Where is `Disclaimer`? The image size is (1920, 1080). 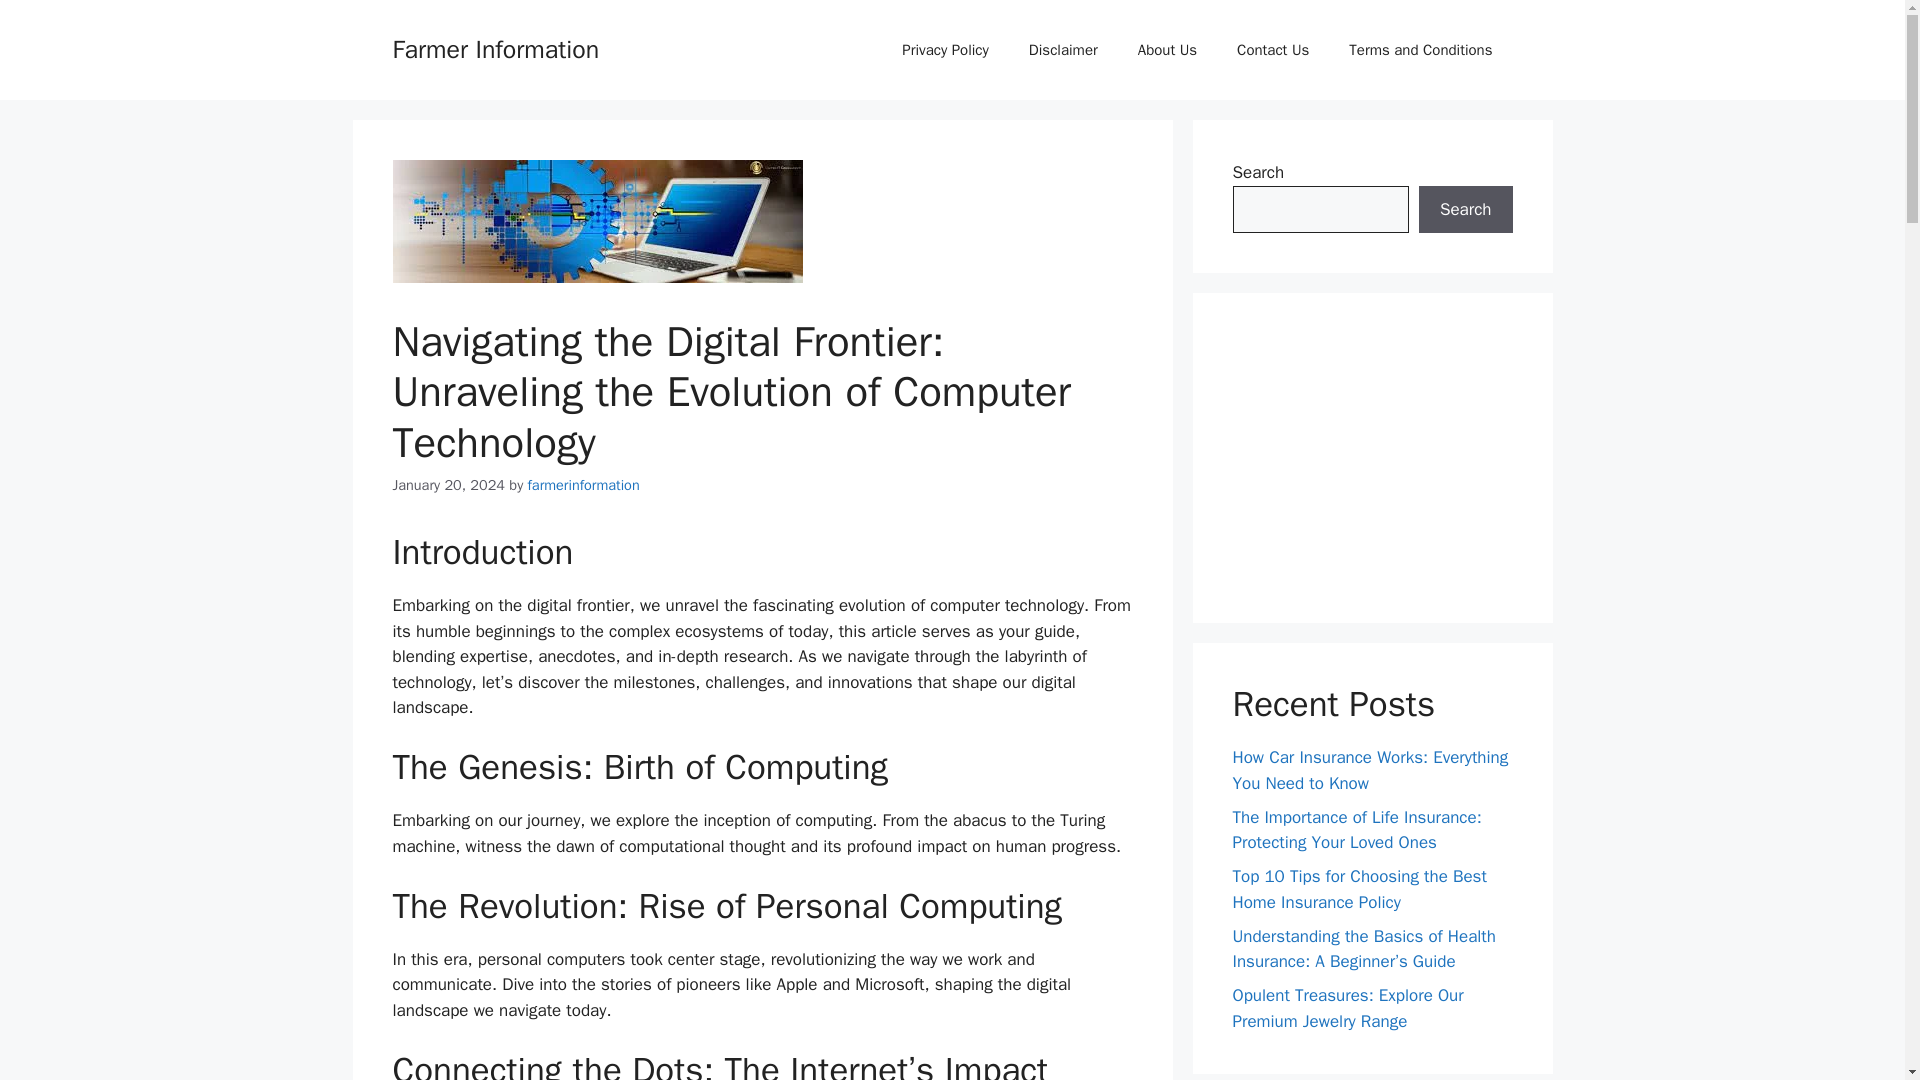 Disclaimer is located at coordinates (1063, 50).